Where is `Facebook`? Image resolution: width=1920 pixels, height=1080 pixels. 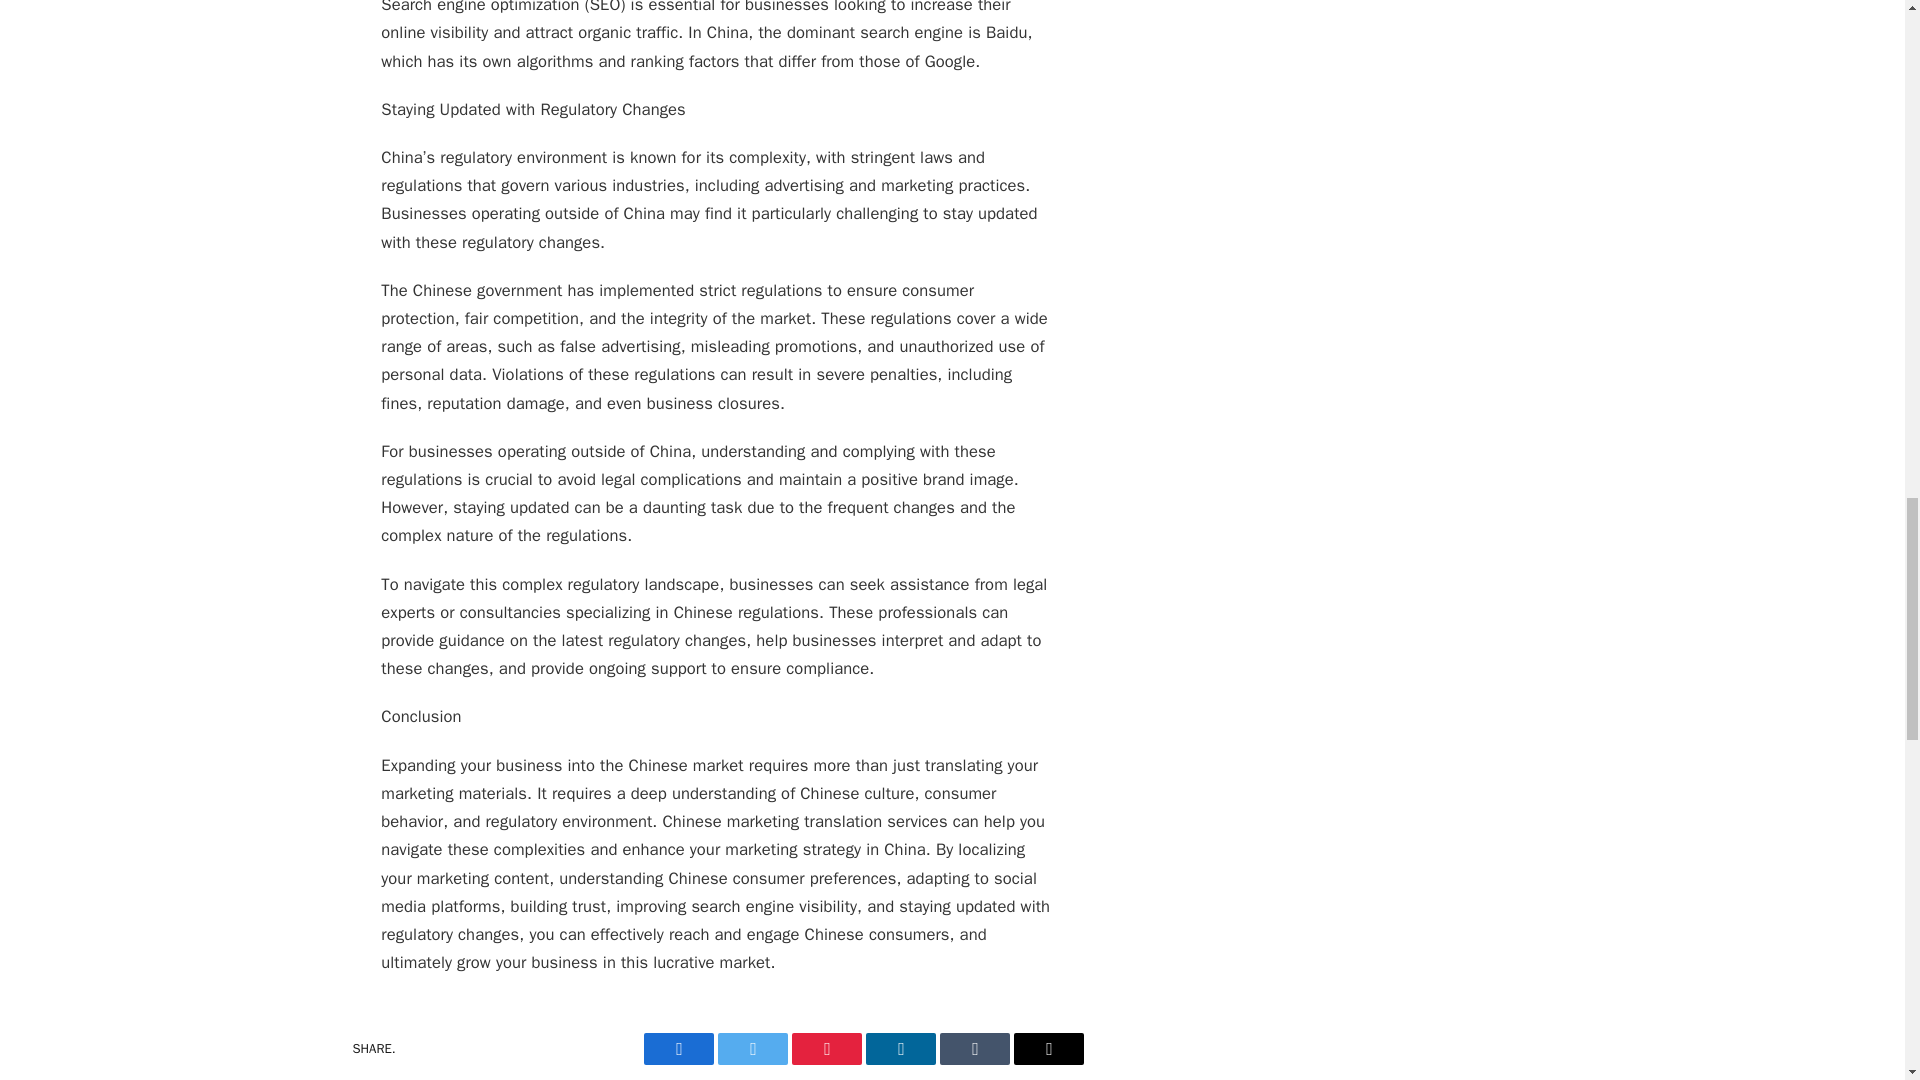 Facebook is located at coordinates (678, 1048).